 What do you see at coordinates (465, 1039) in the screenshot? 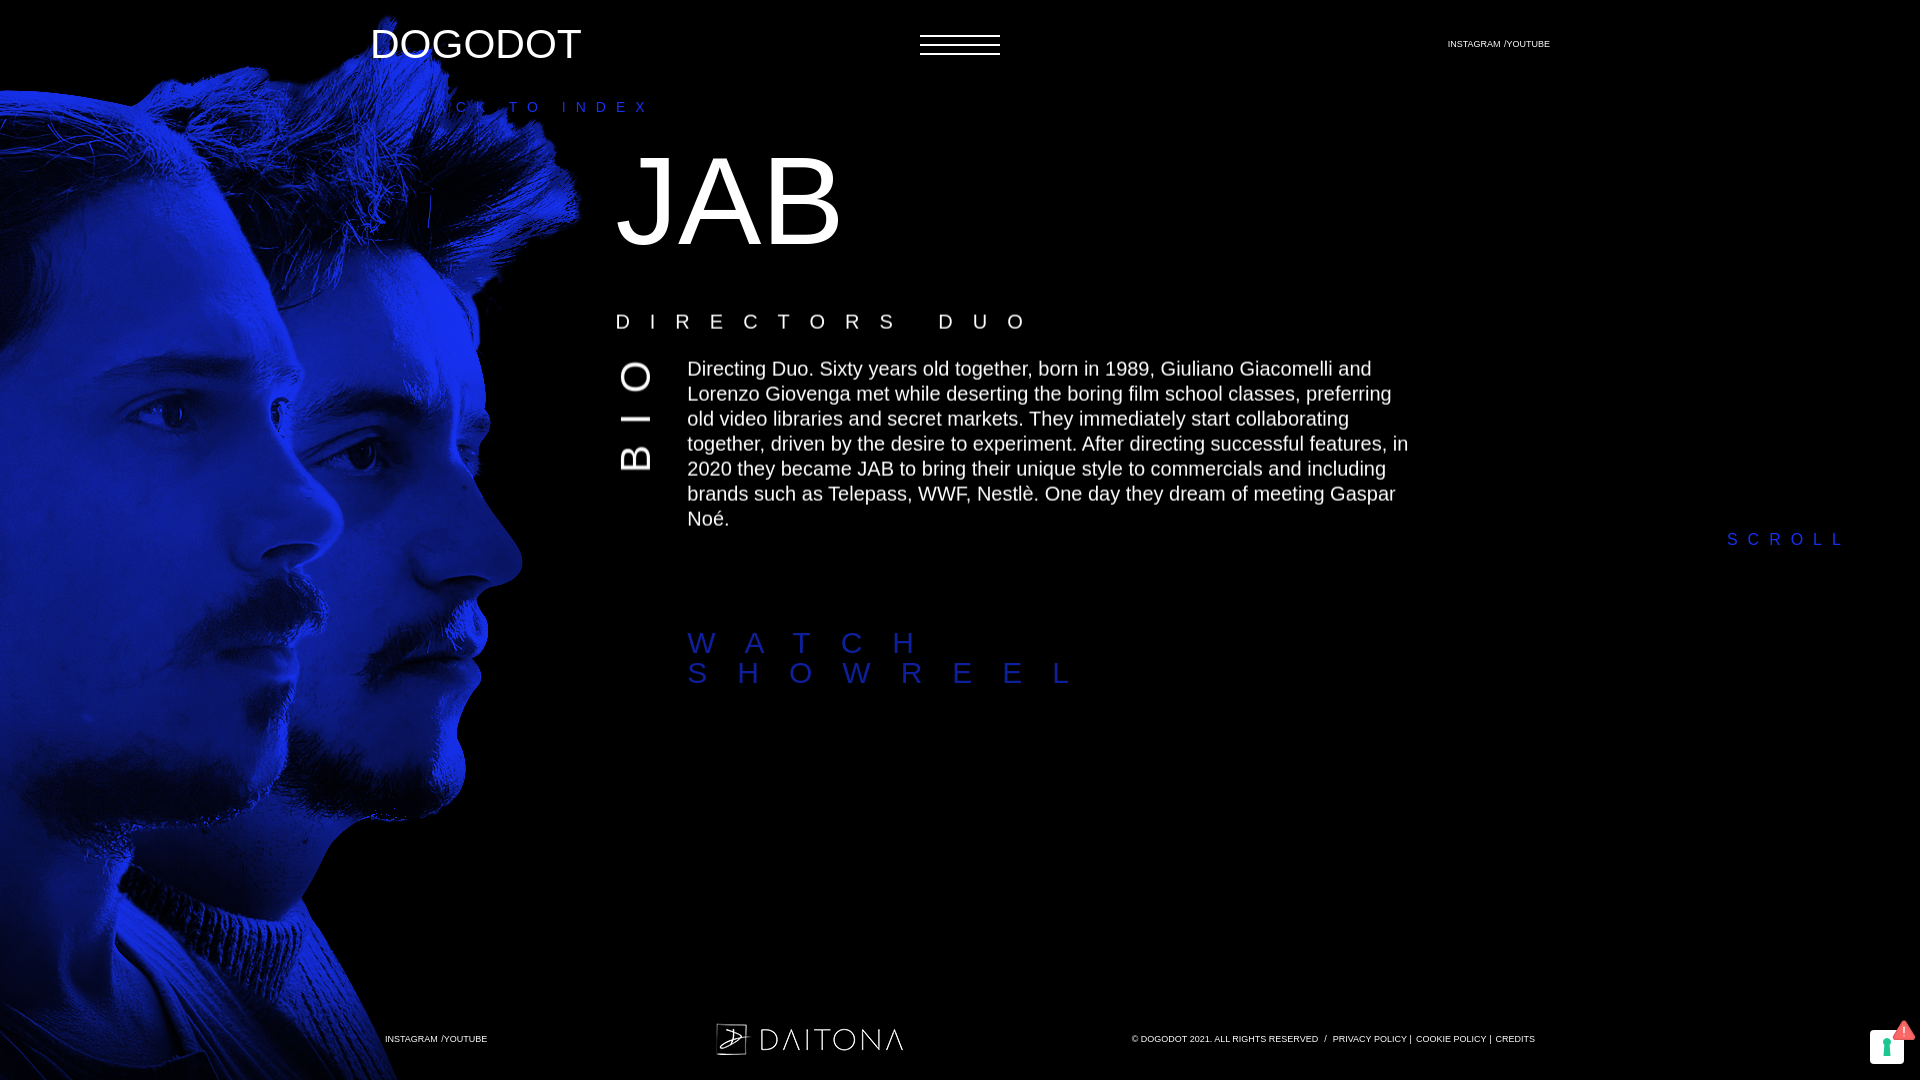
I see `INSTAGRAM` at bounding box center [465, 1039].